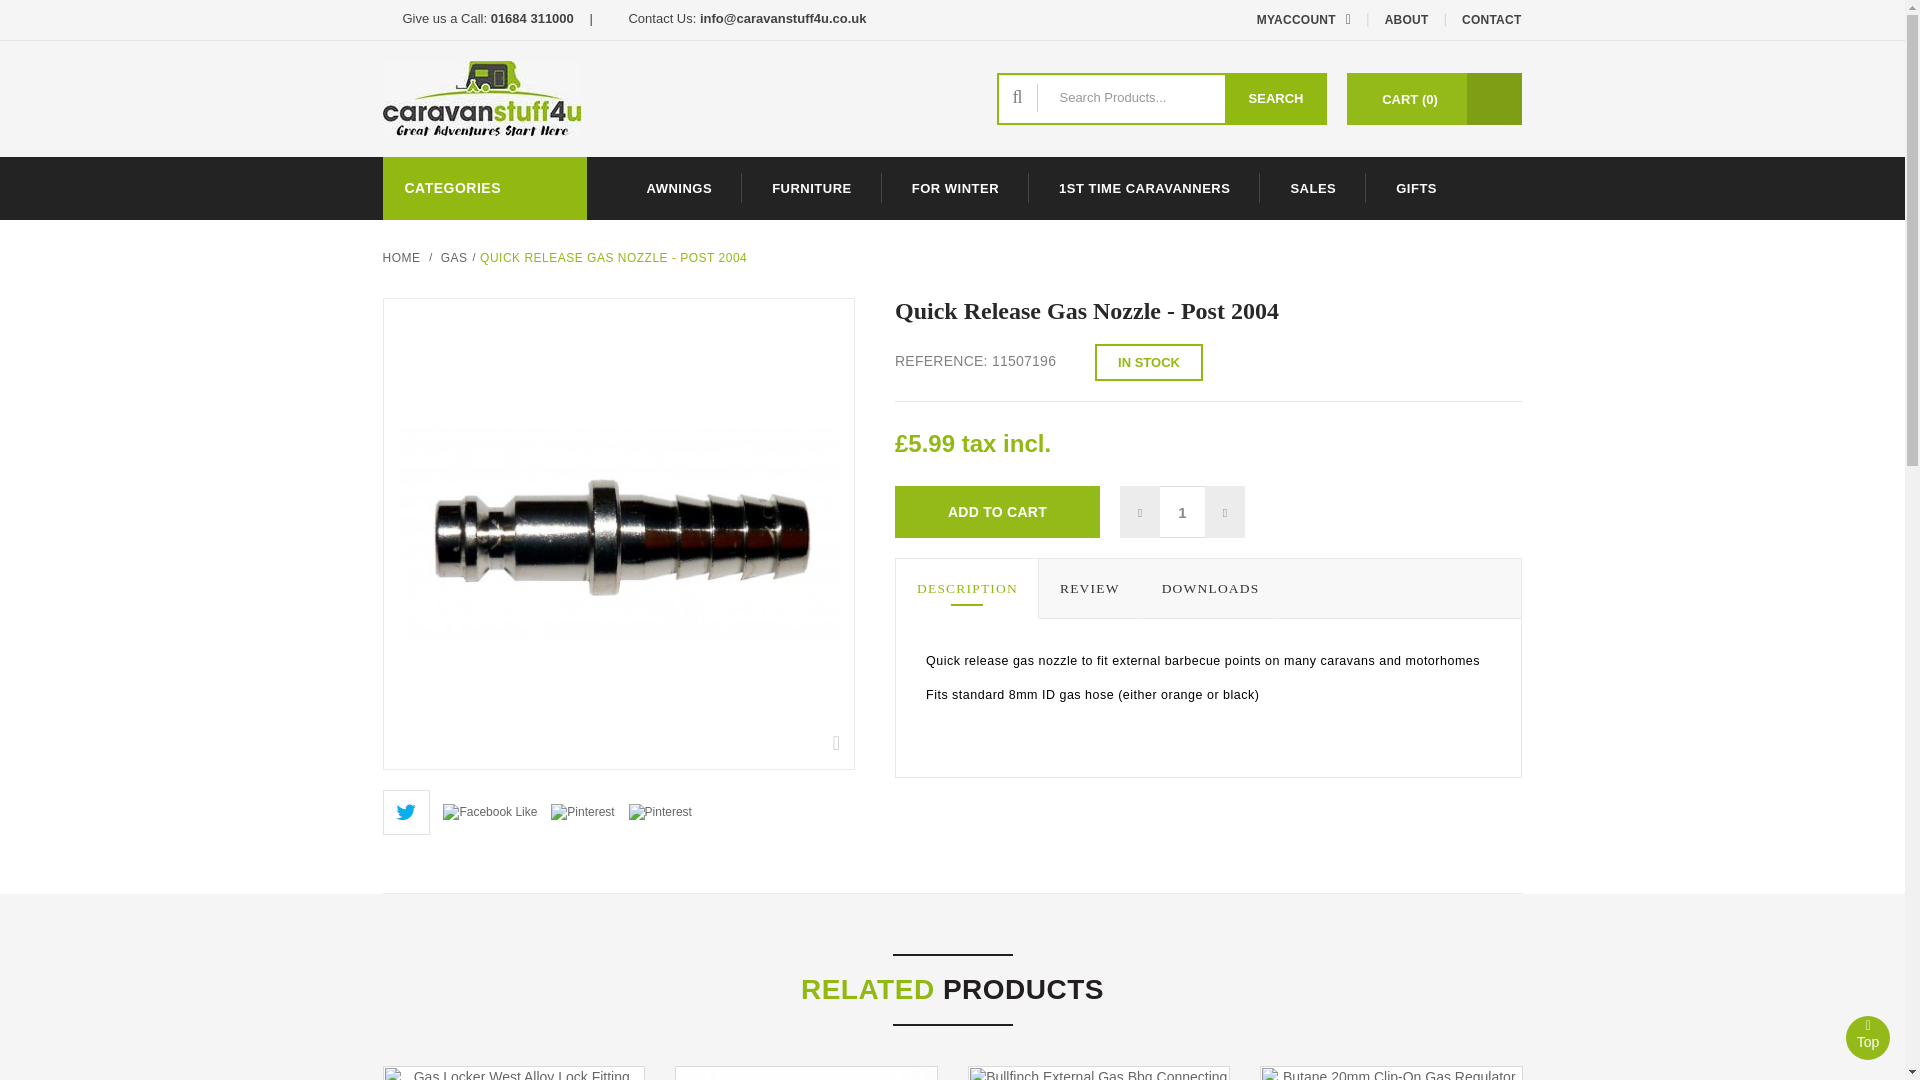 This screenshot has height=1080, width=1920. I want to click on HOME, so click(401, 257).